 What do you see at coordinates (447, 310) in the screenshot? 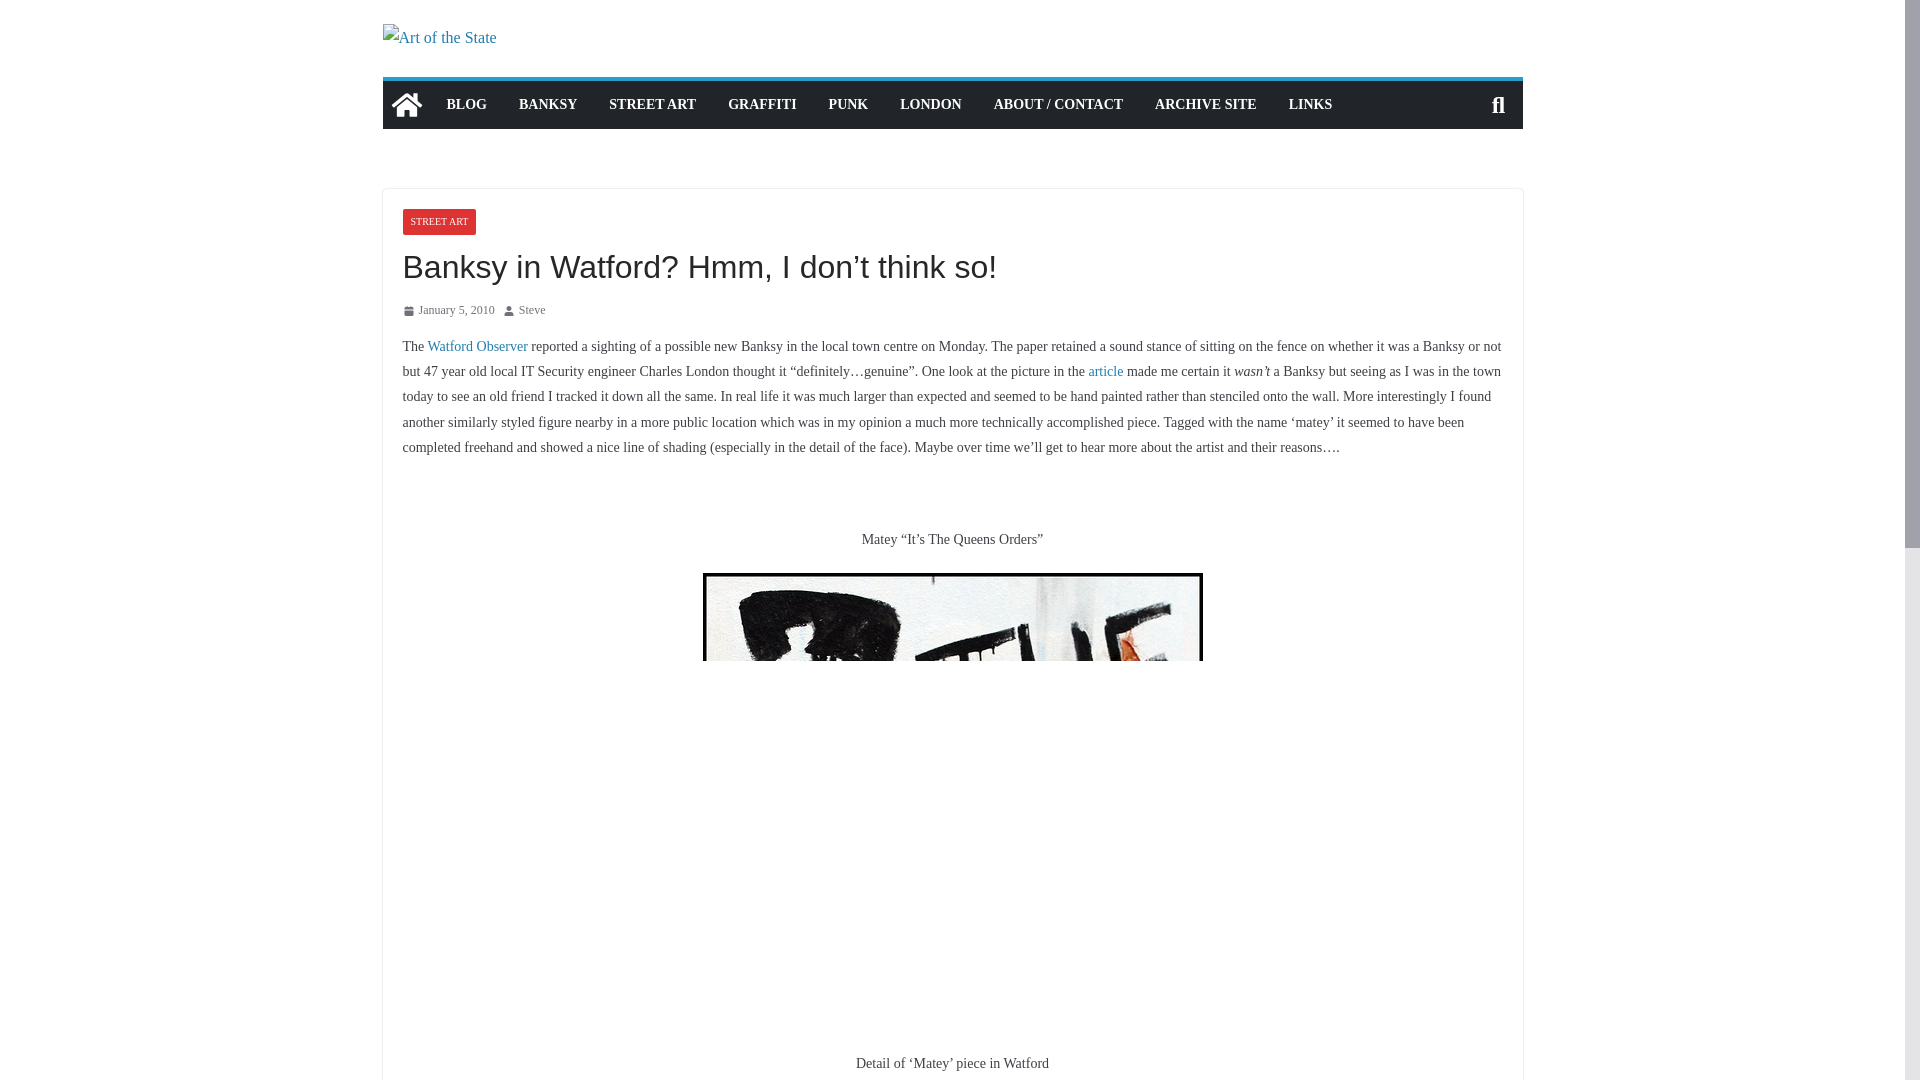
I see `9:47 pm` at bounding box center [447, 310].